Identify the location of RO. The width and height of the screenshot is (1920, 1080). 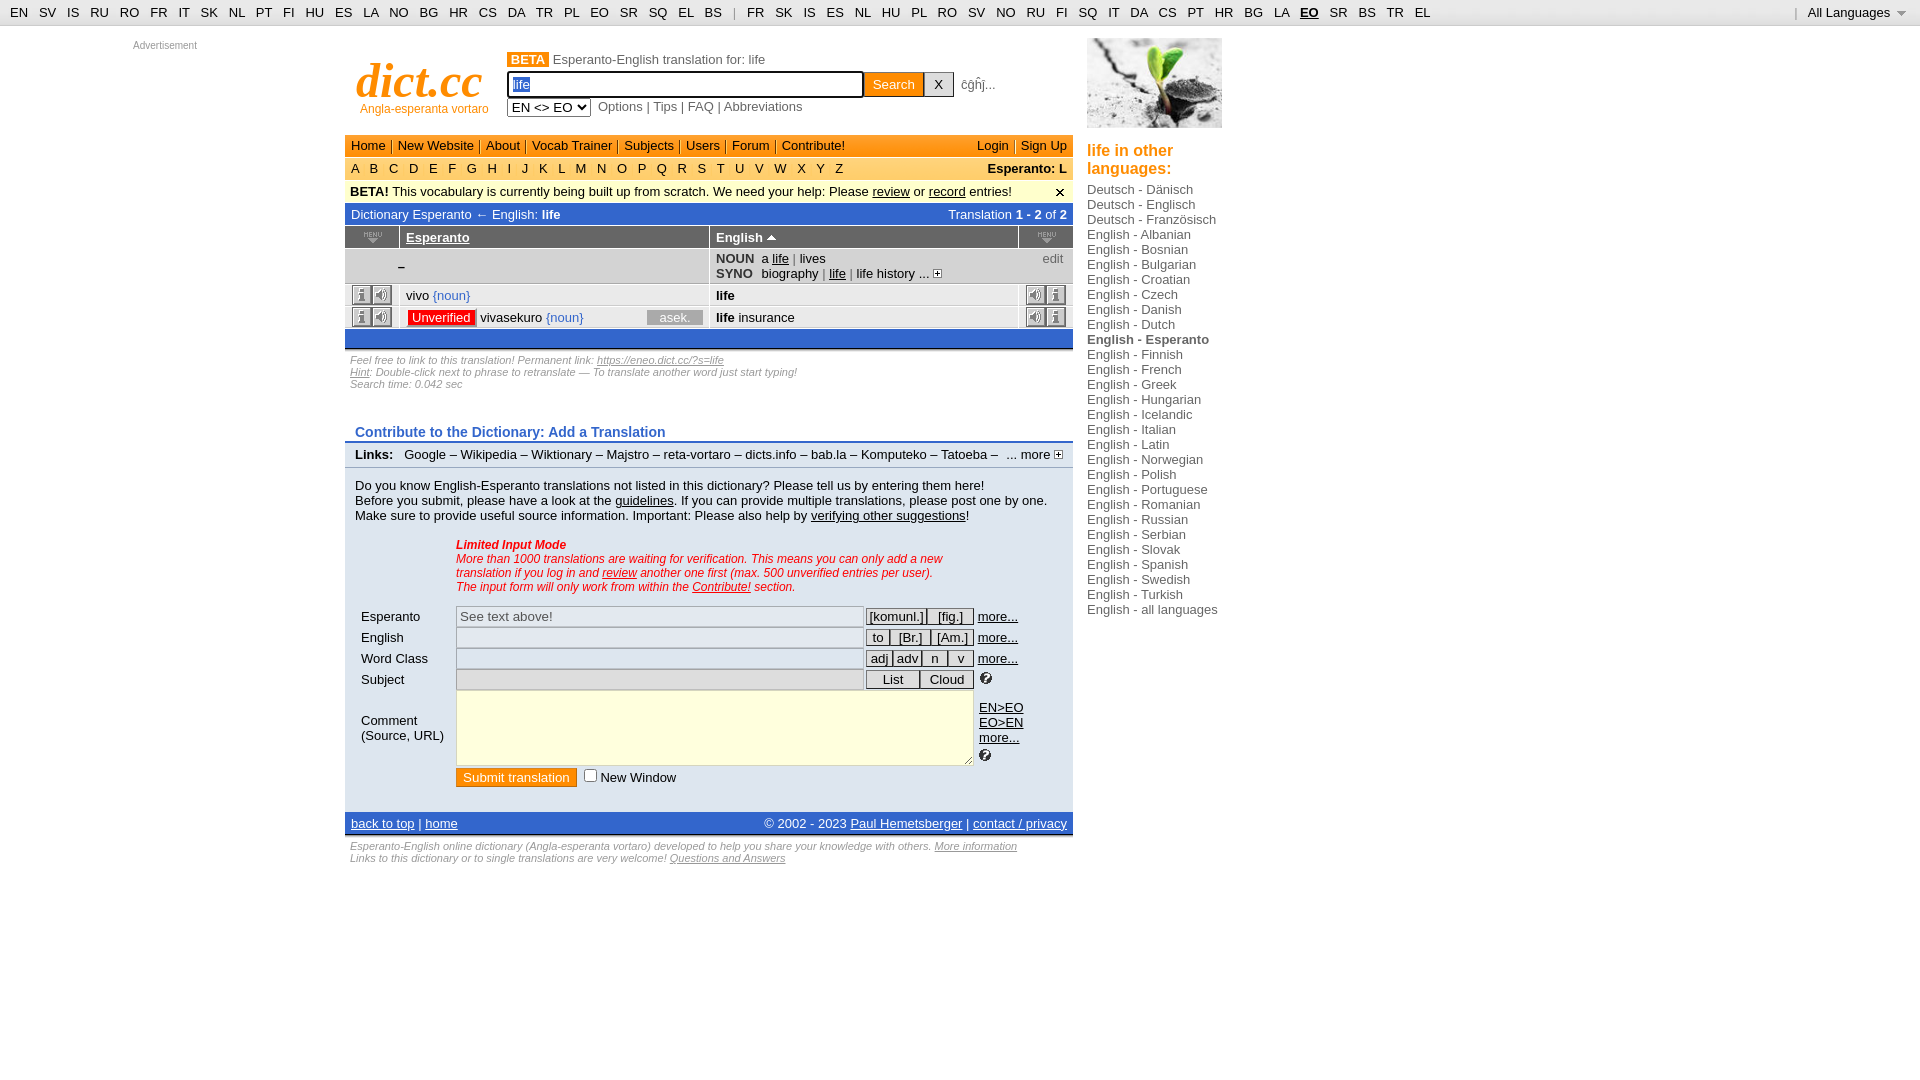
(130, 12).